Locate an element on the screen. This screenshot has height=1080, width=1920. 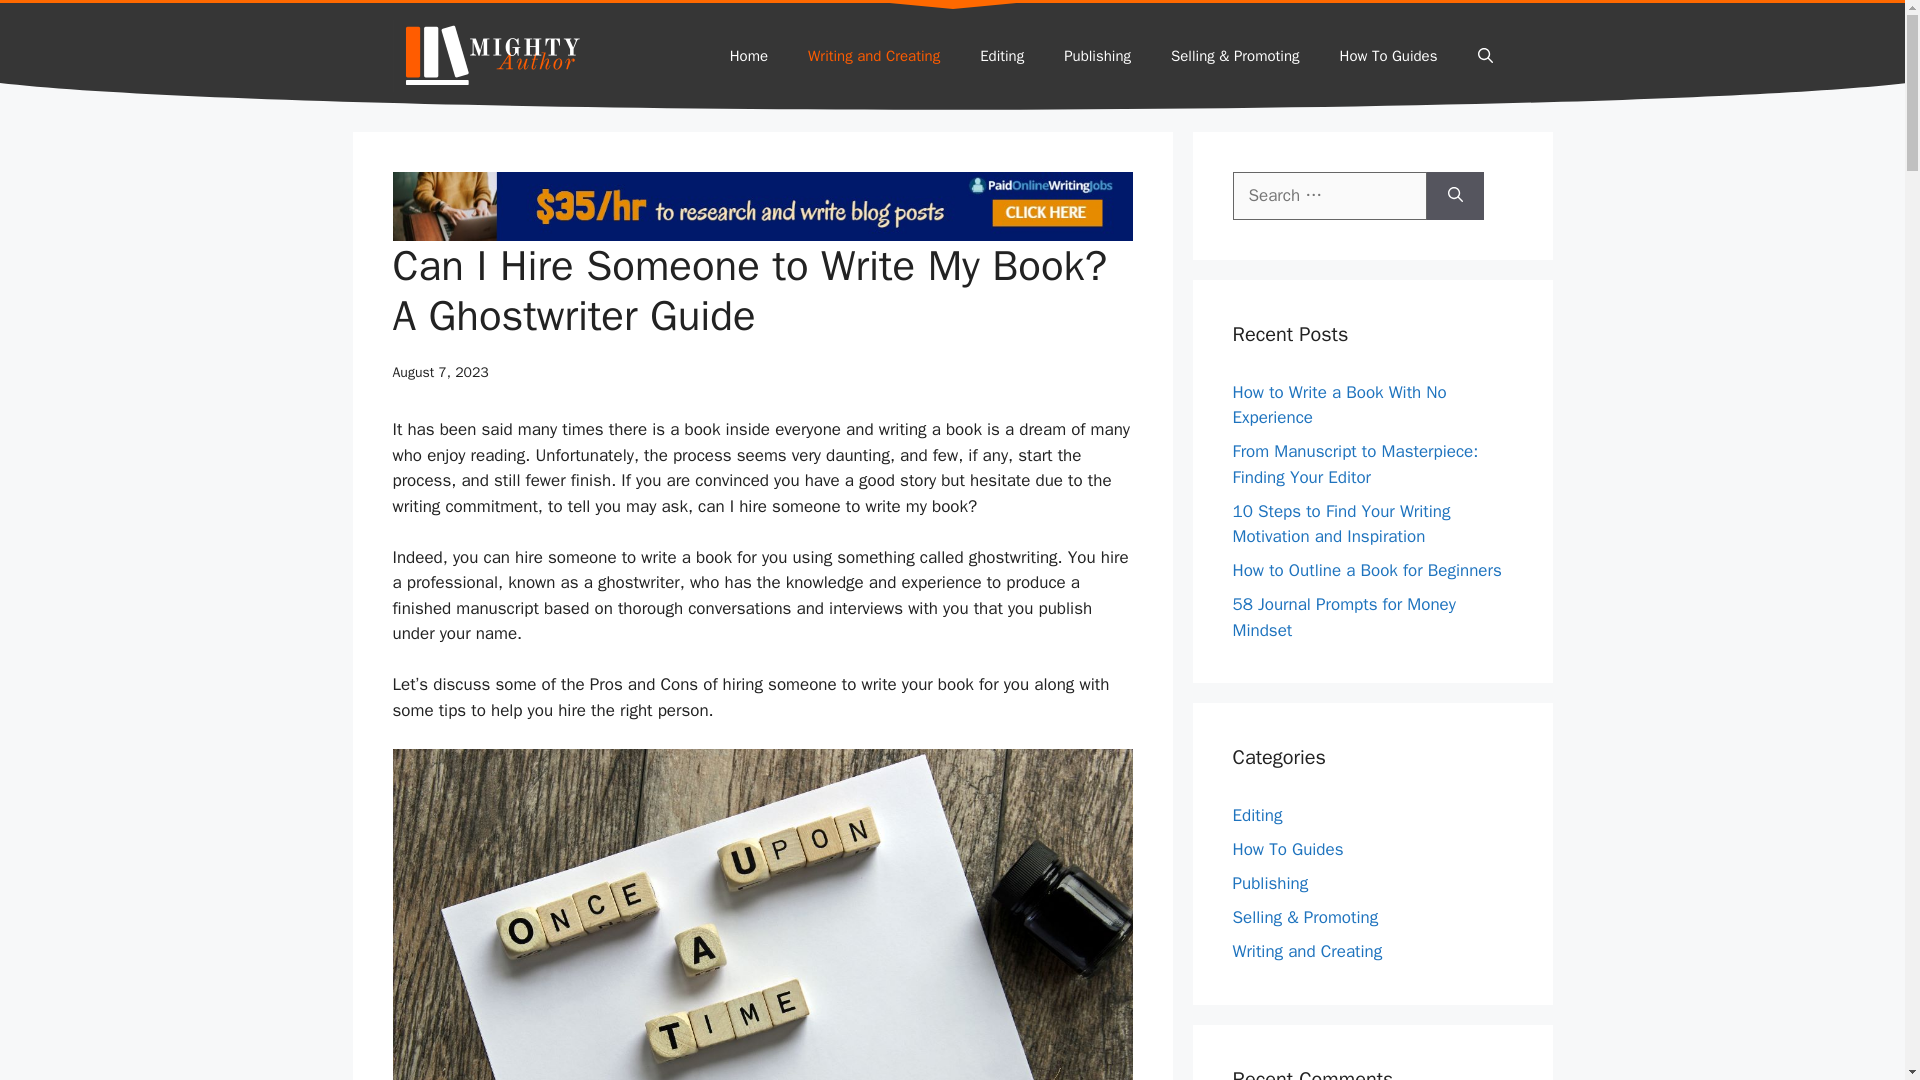
Editing is located at coordinates (1002, 56).